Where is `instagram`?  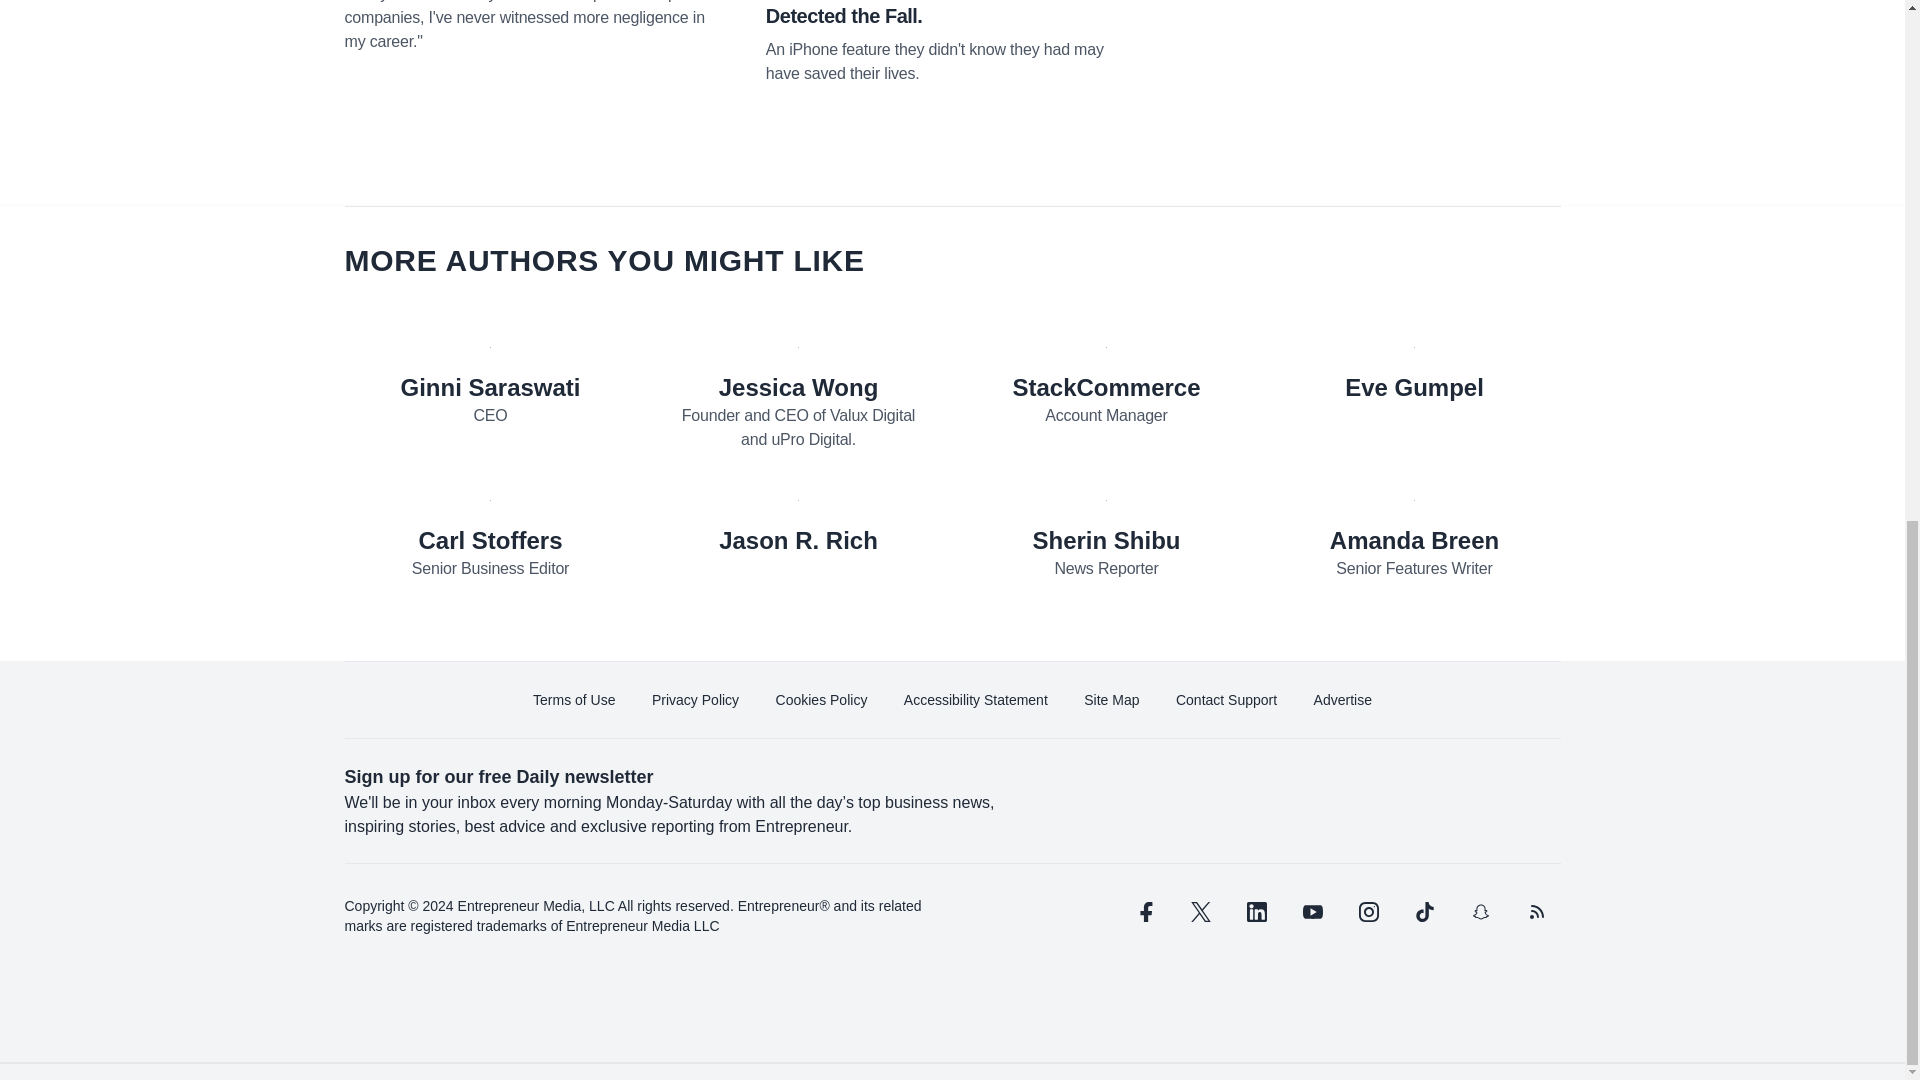 instagram is located at coordinates (1368, 912).